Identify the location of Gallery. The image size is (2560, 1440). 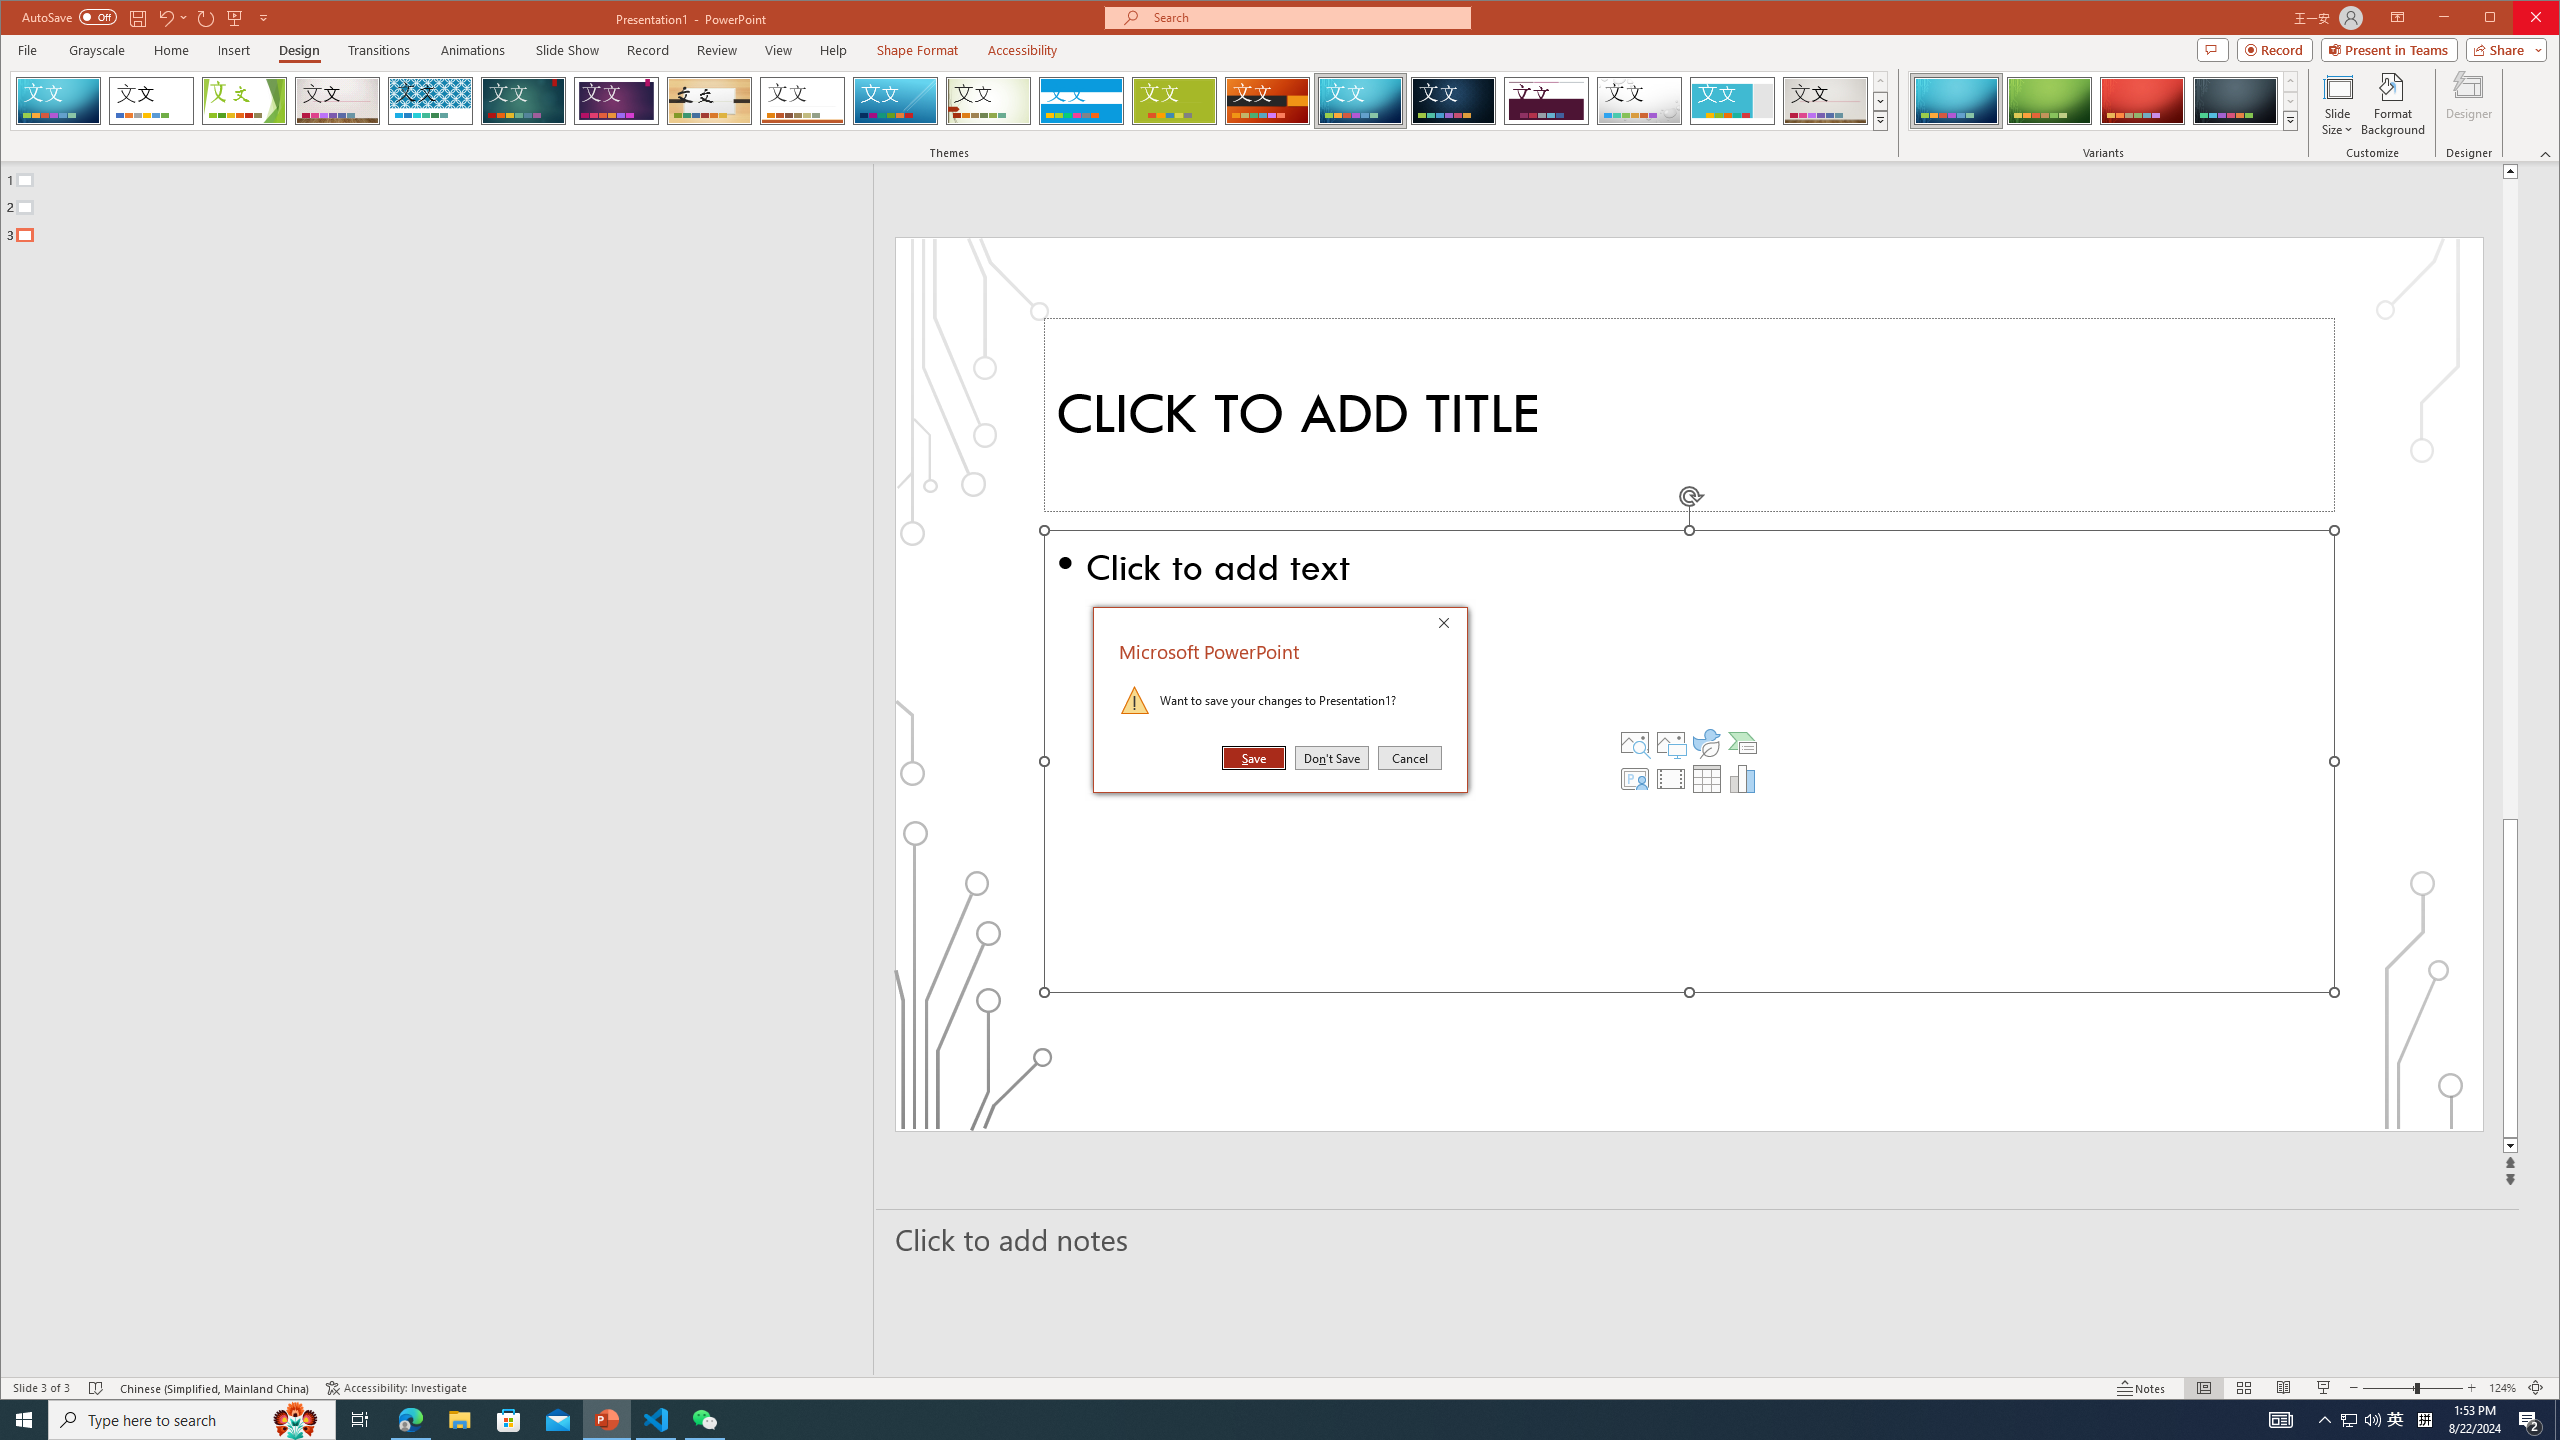
(1825, 101).